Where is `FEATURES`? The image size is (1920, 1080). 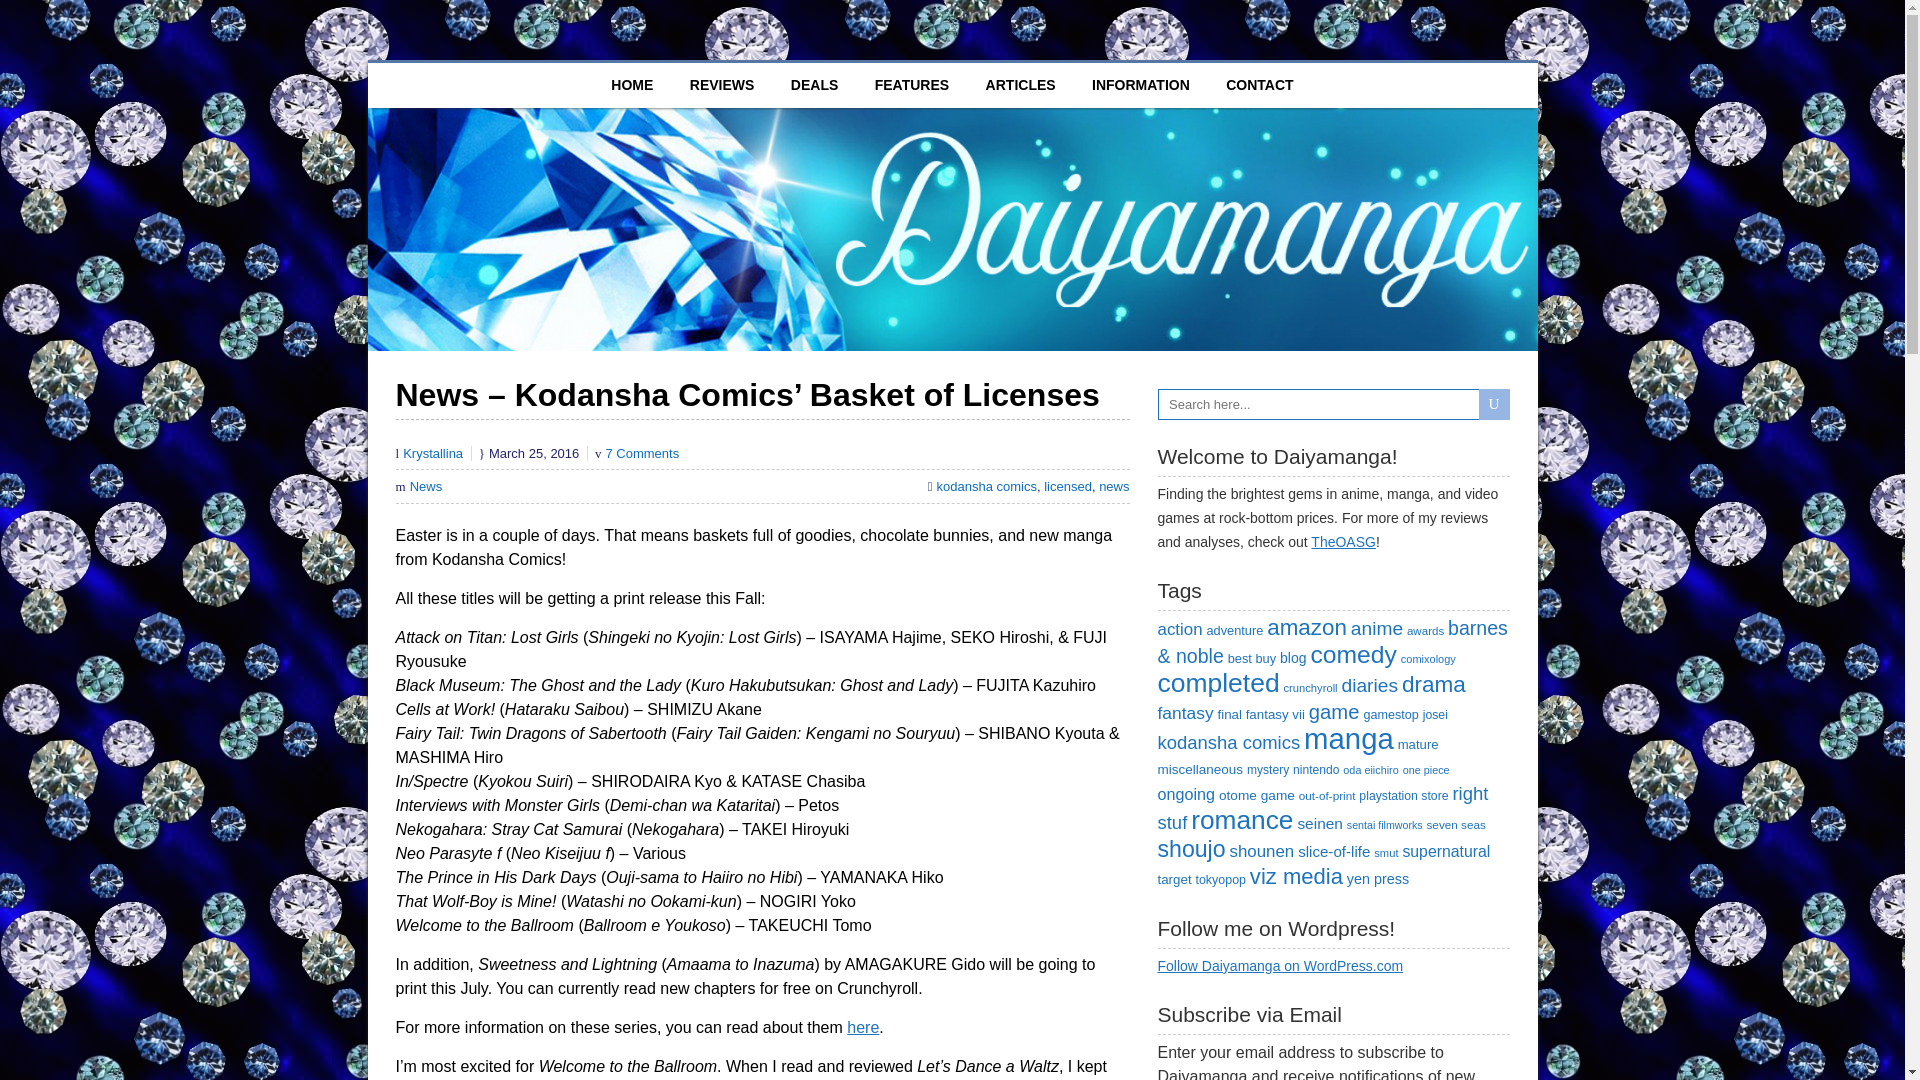
FEATURES is located at coordinates (912, 85).